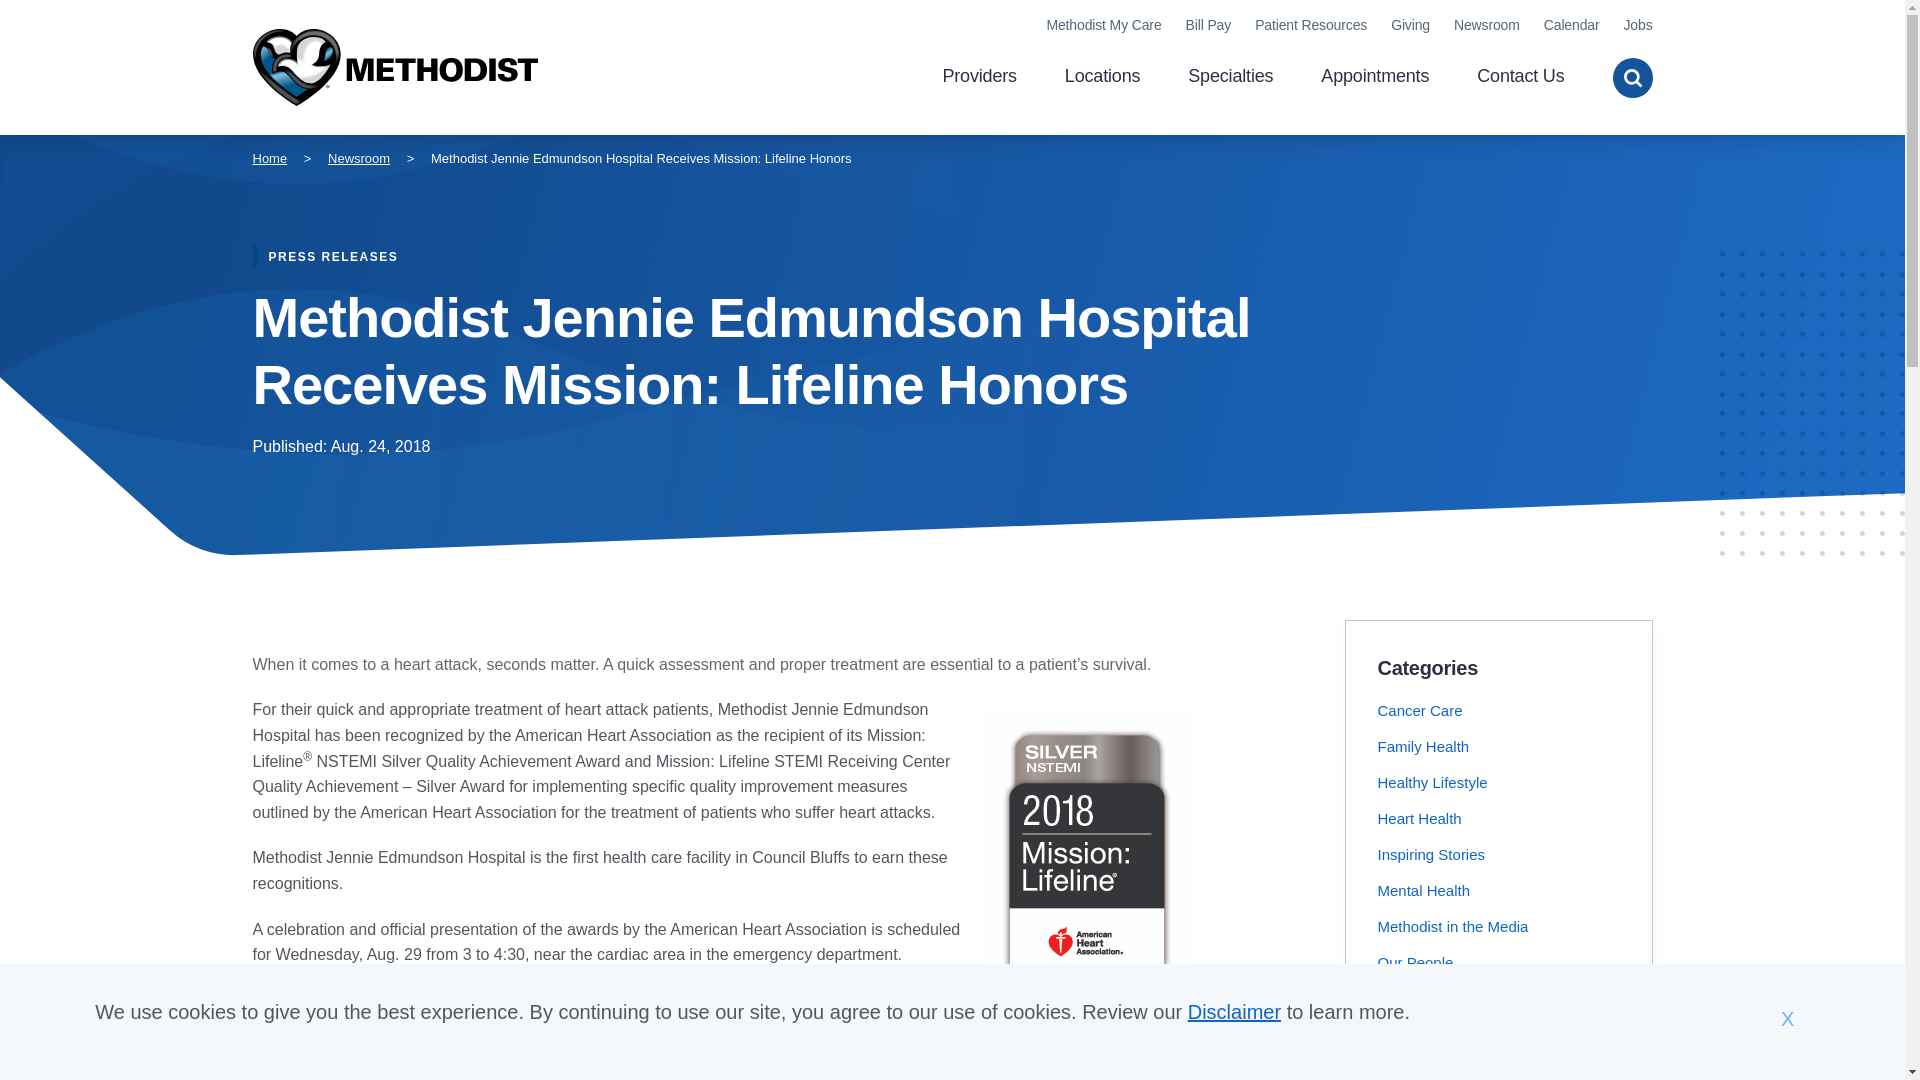  Describe the element at coordinates (1416, 962) in the screenshot. I see `Our People` at that location.